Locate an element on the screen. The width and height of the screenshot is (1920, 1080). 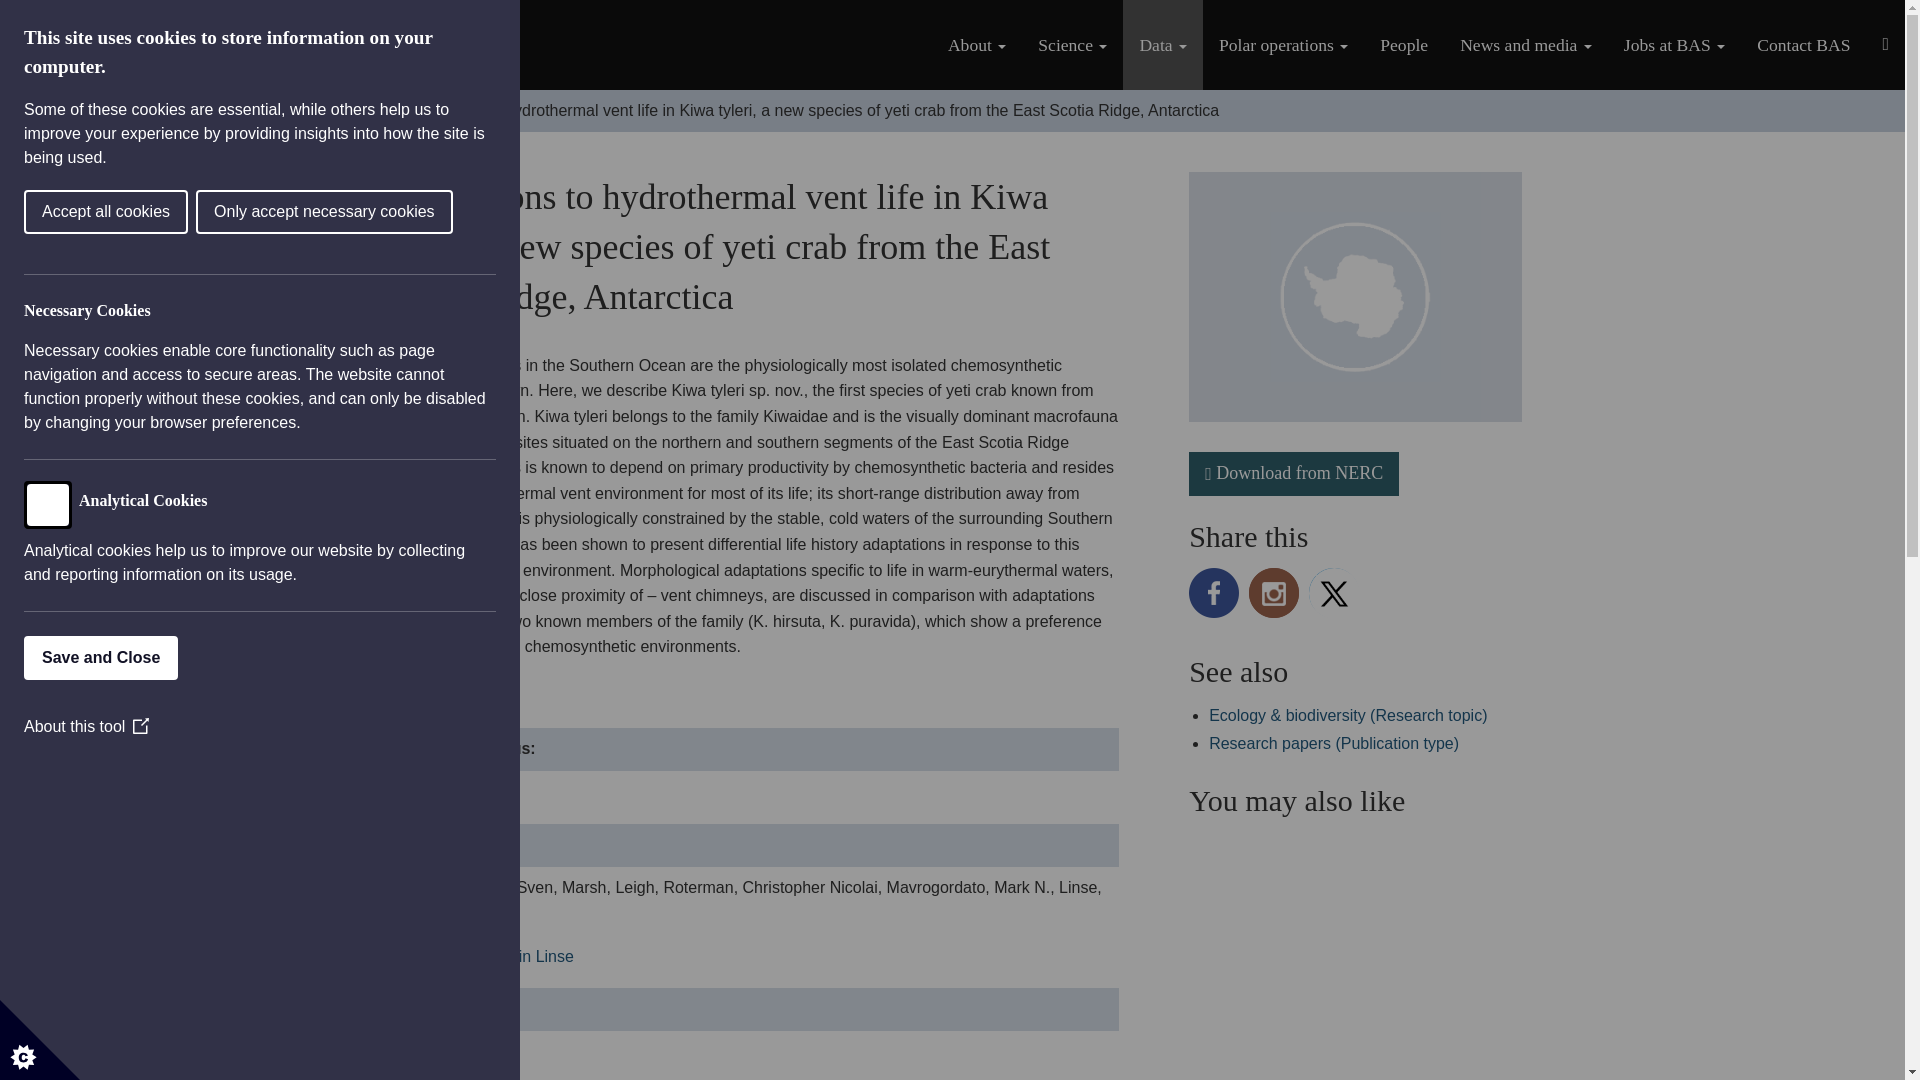
Only accept necessary cookies is located at coordinates (72, 212).